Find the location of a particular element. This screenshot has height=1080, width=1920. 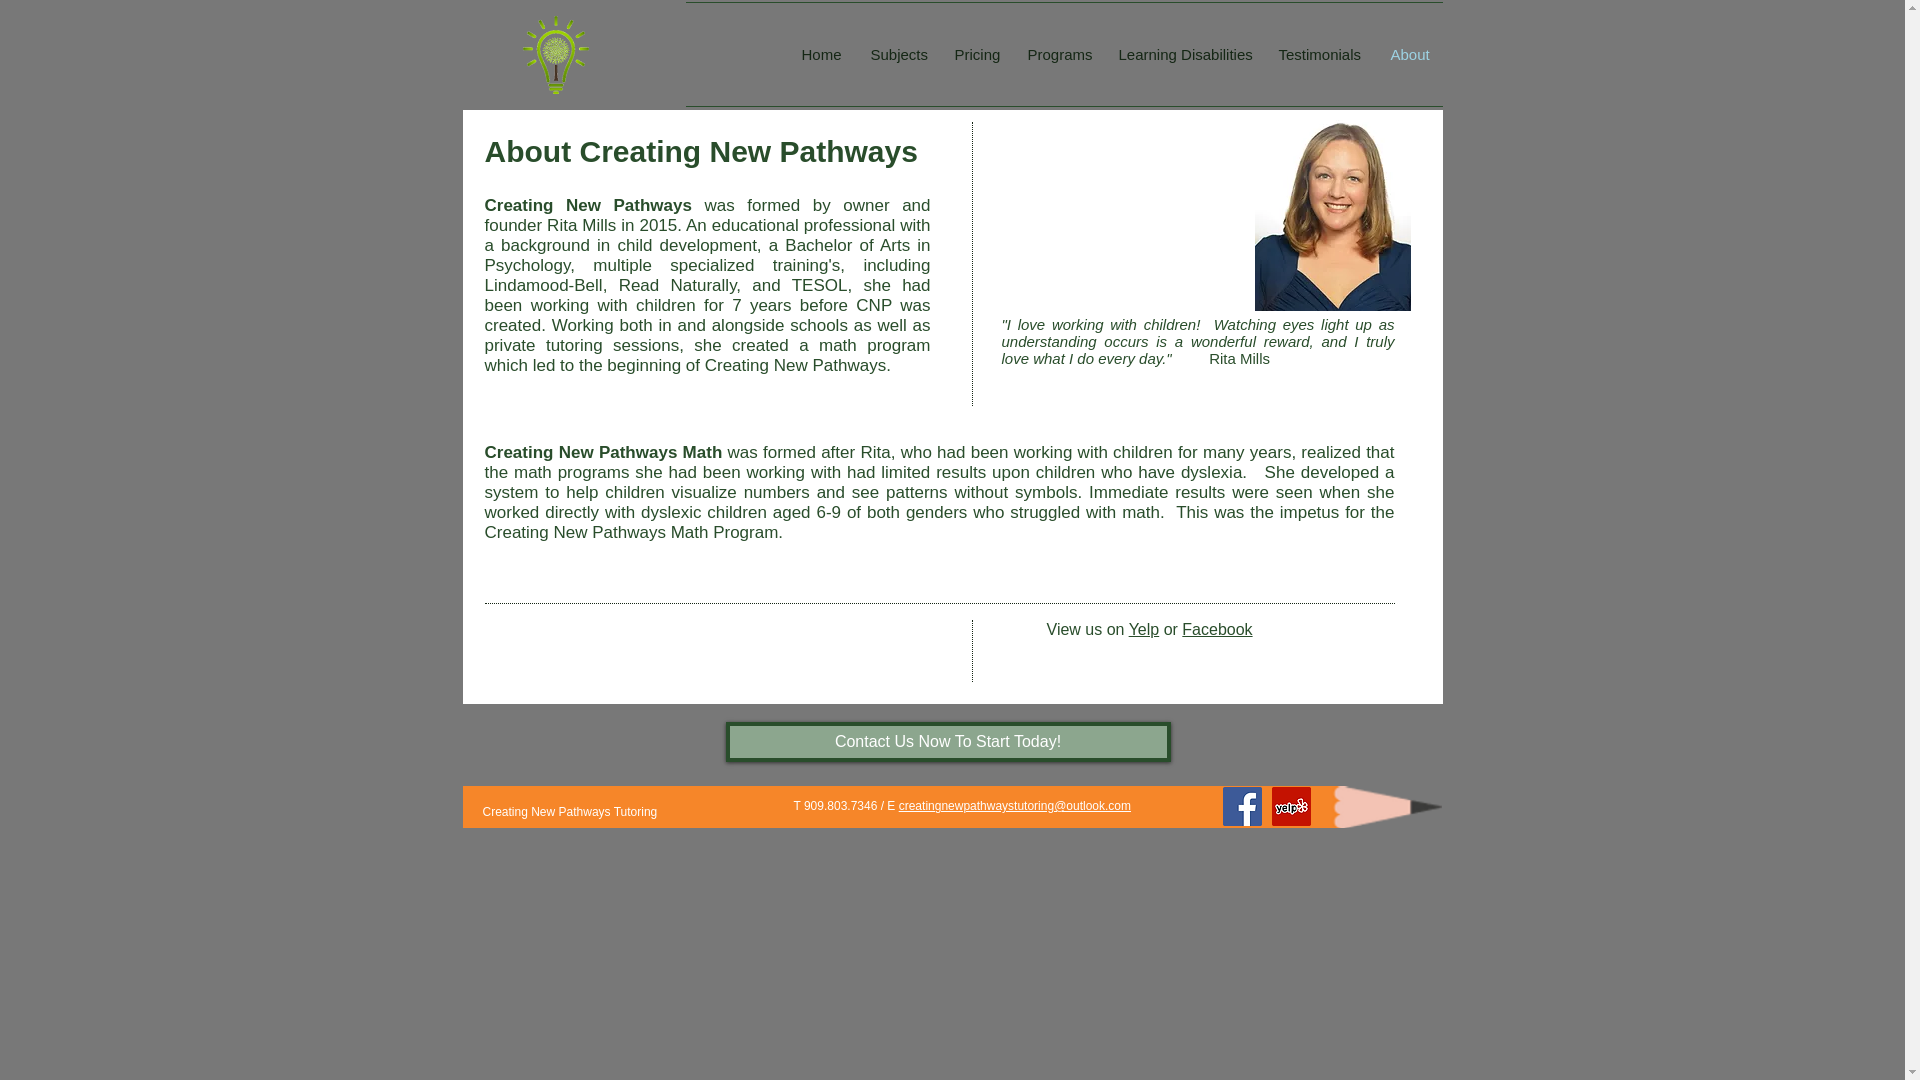

Yelp is located at coordinates (1144, 630).